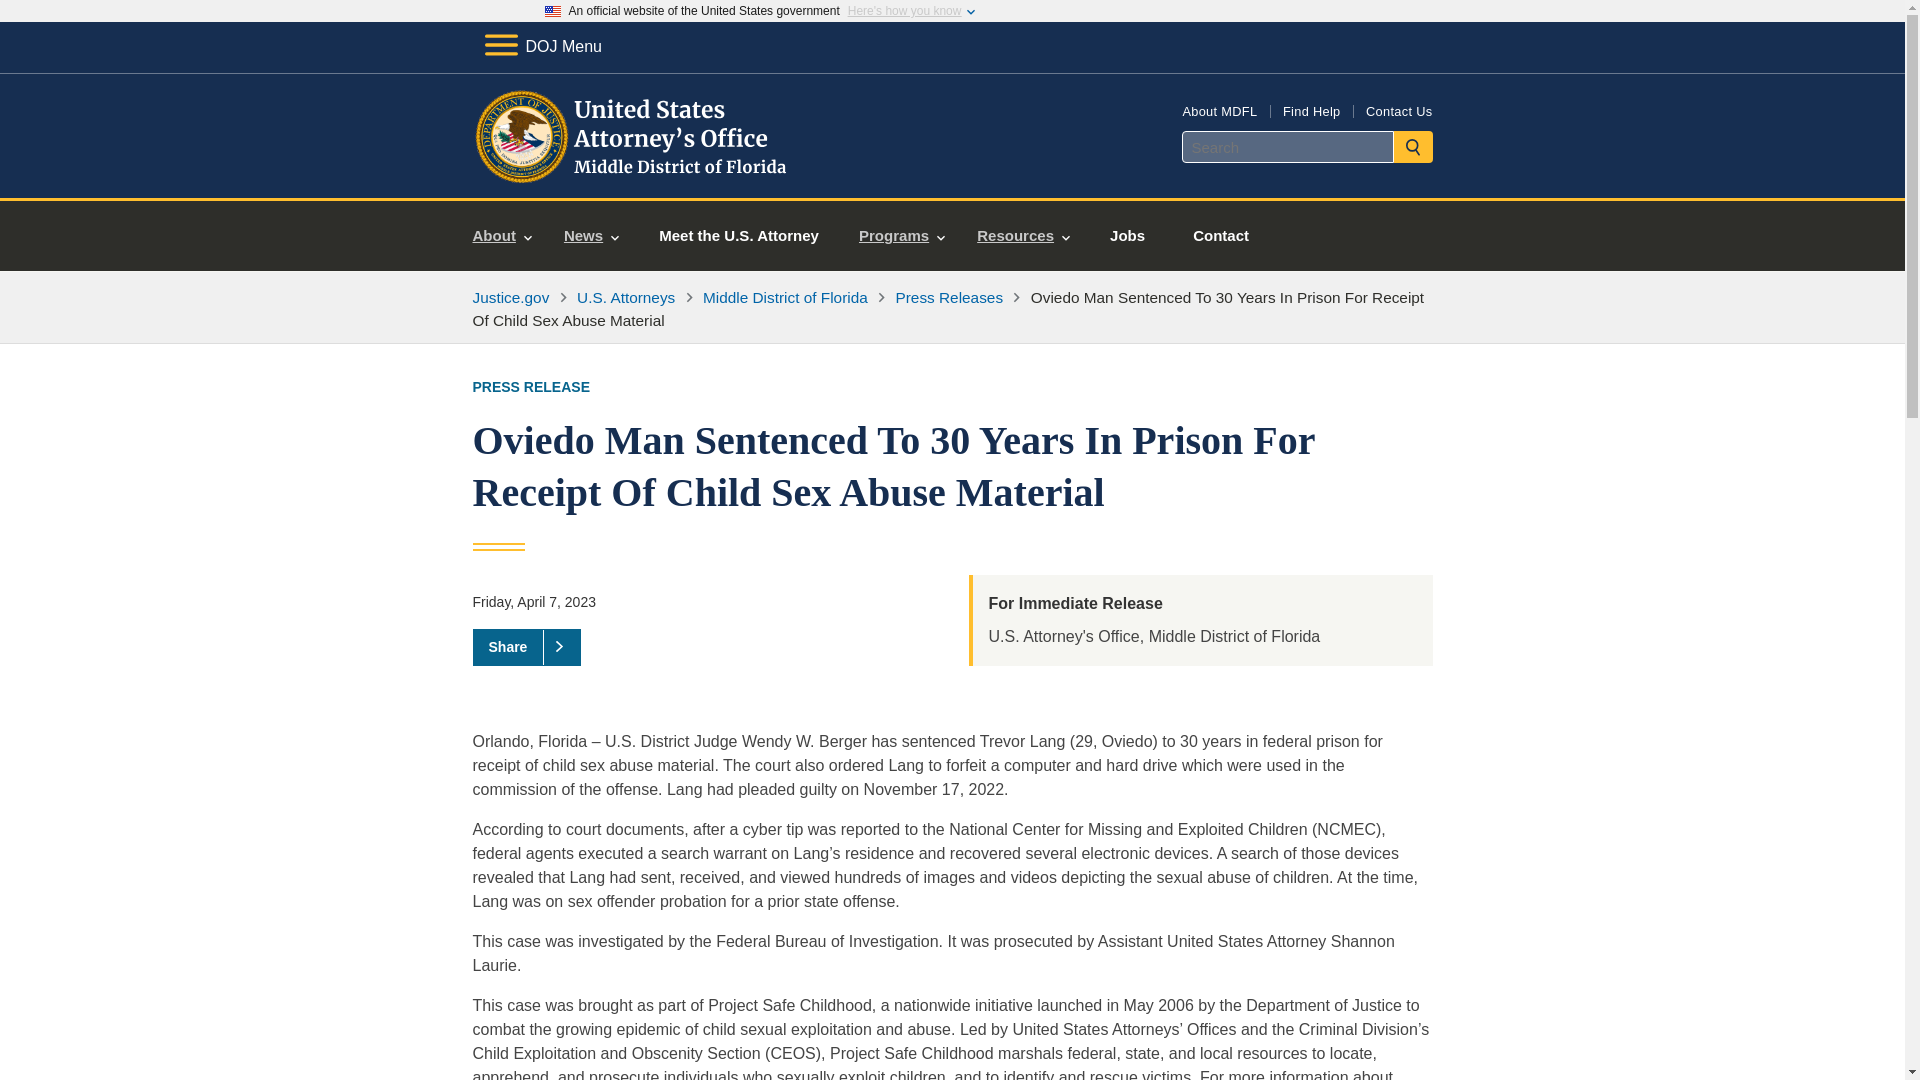 The width and height of the screenshot is (1920, 1080). Describe the element at coordinates (510, 297) in the screenshot. I see `Justice.gov` at that location.